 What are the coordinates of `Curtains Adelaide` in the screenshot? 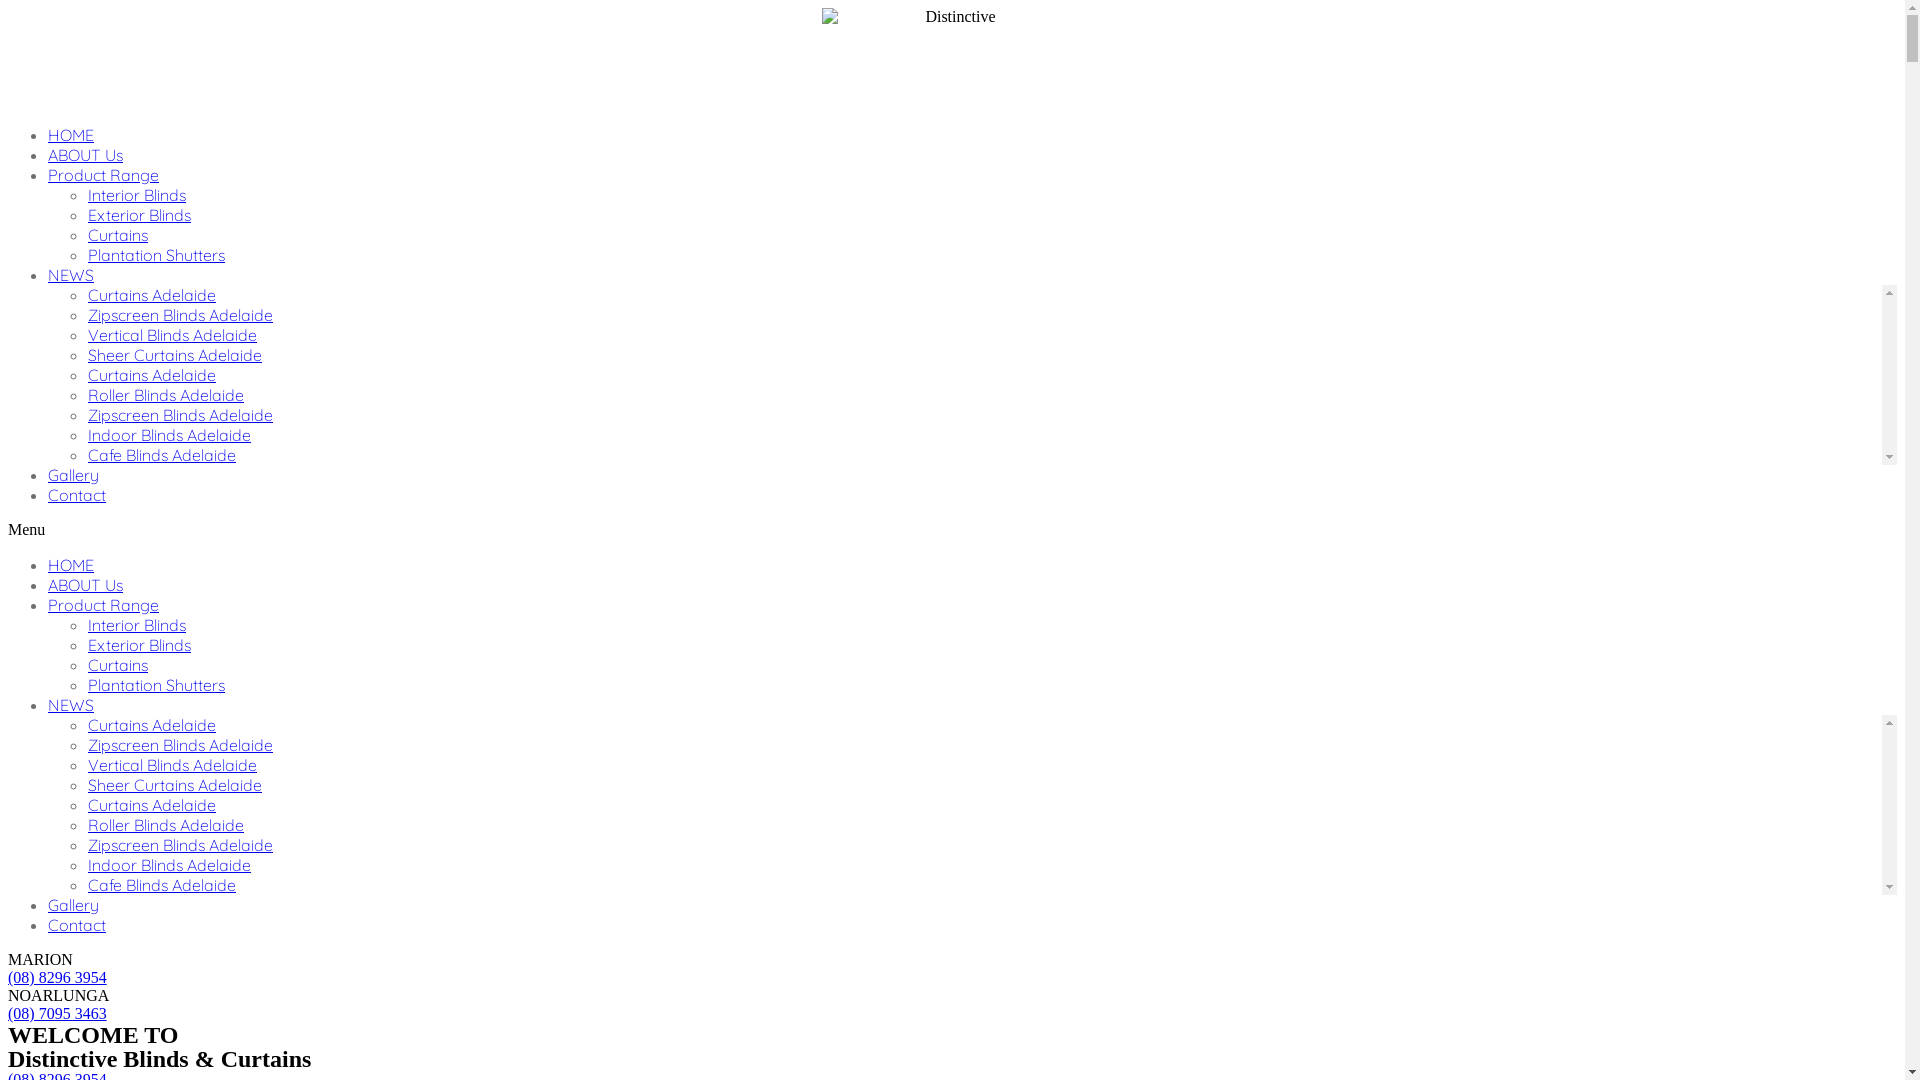 It's located at (152, 725).